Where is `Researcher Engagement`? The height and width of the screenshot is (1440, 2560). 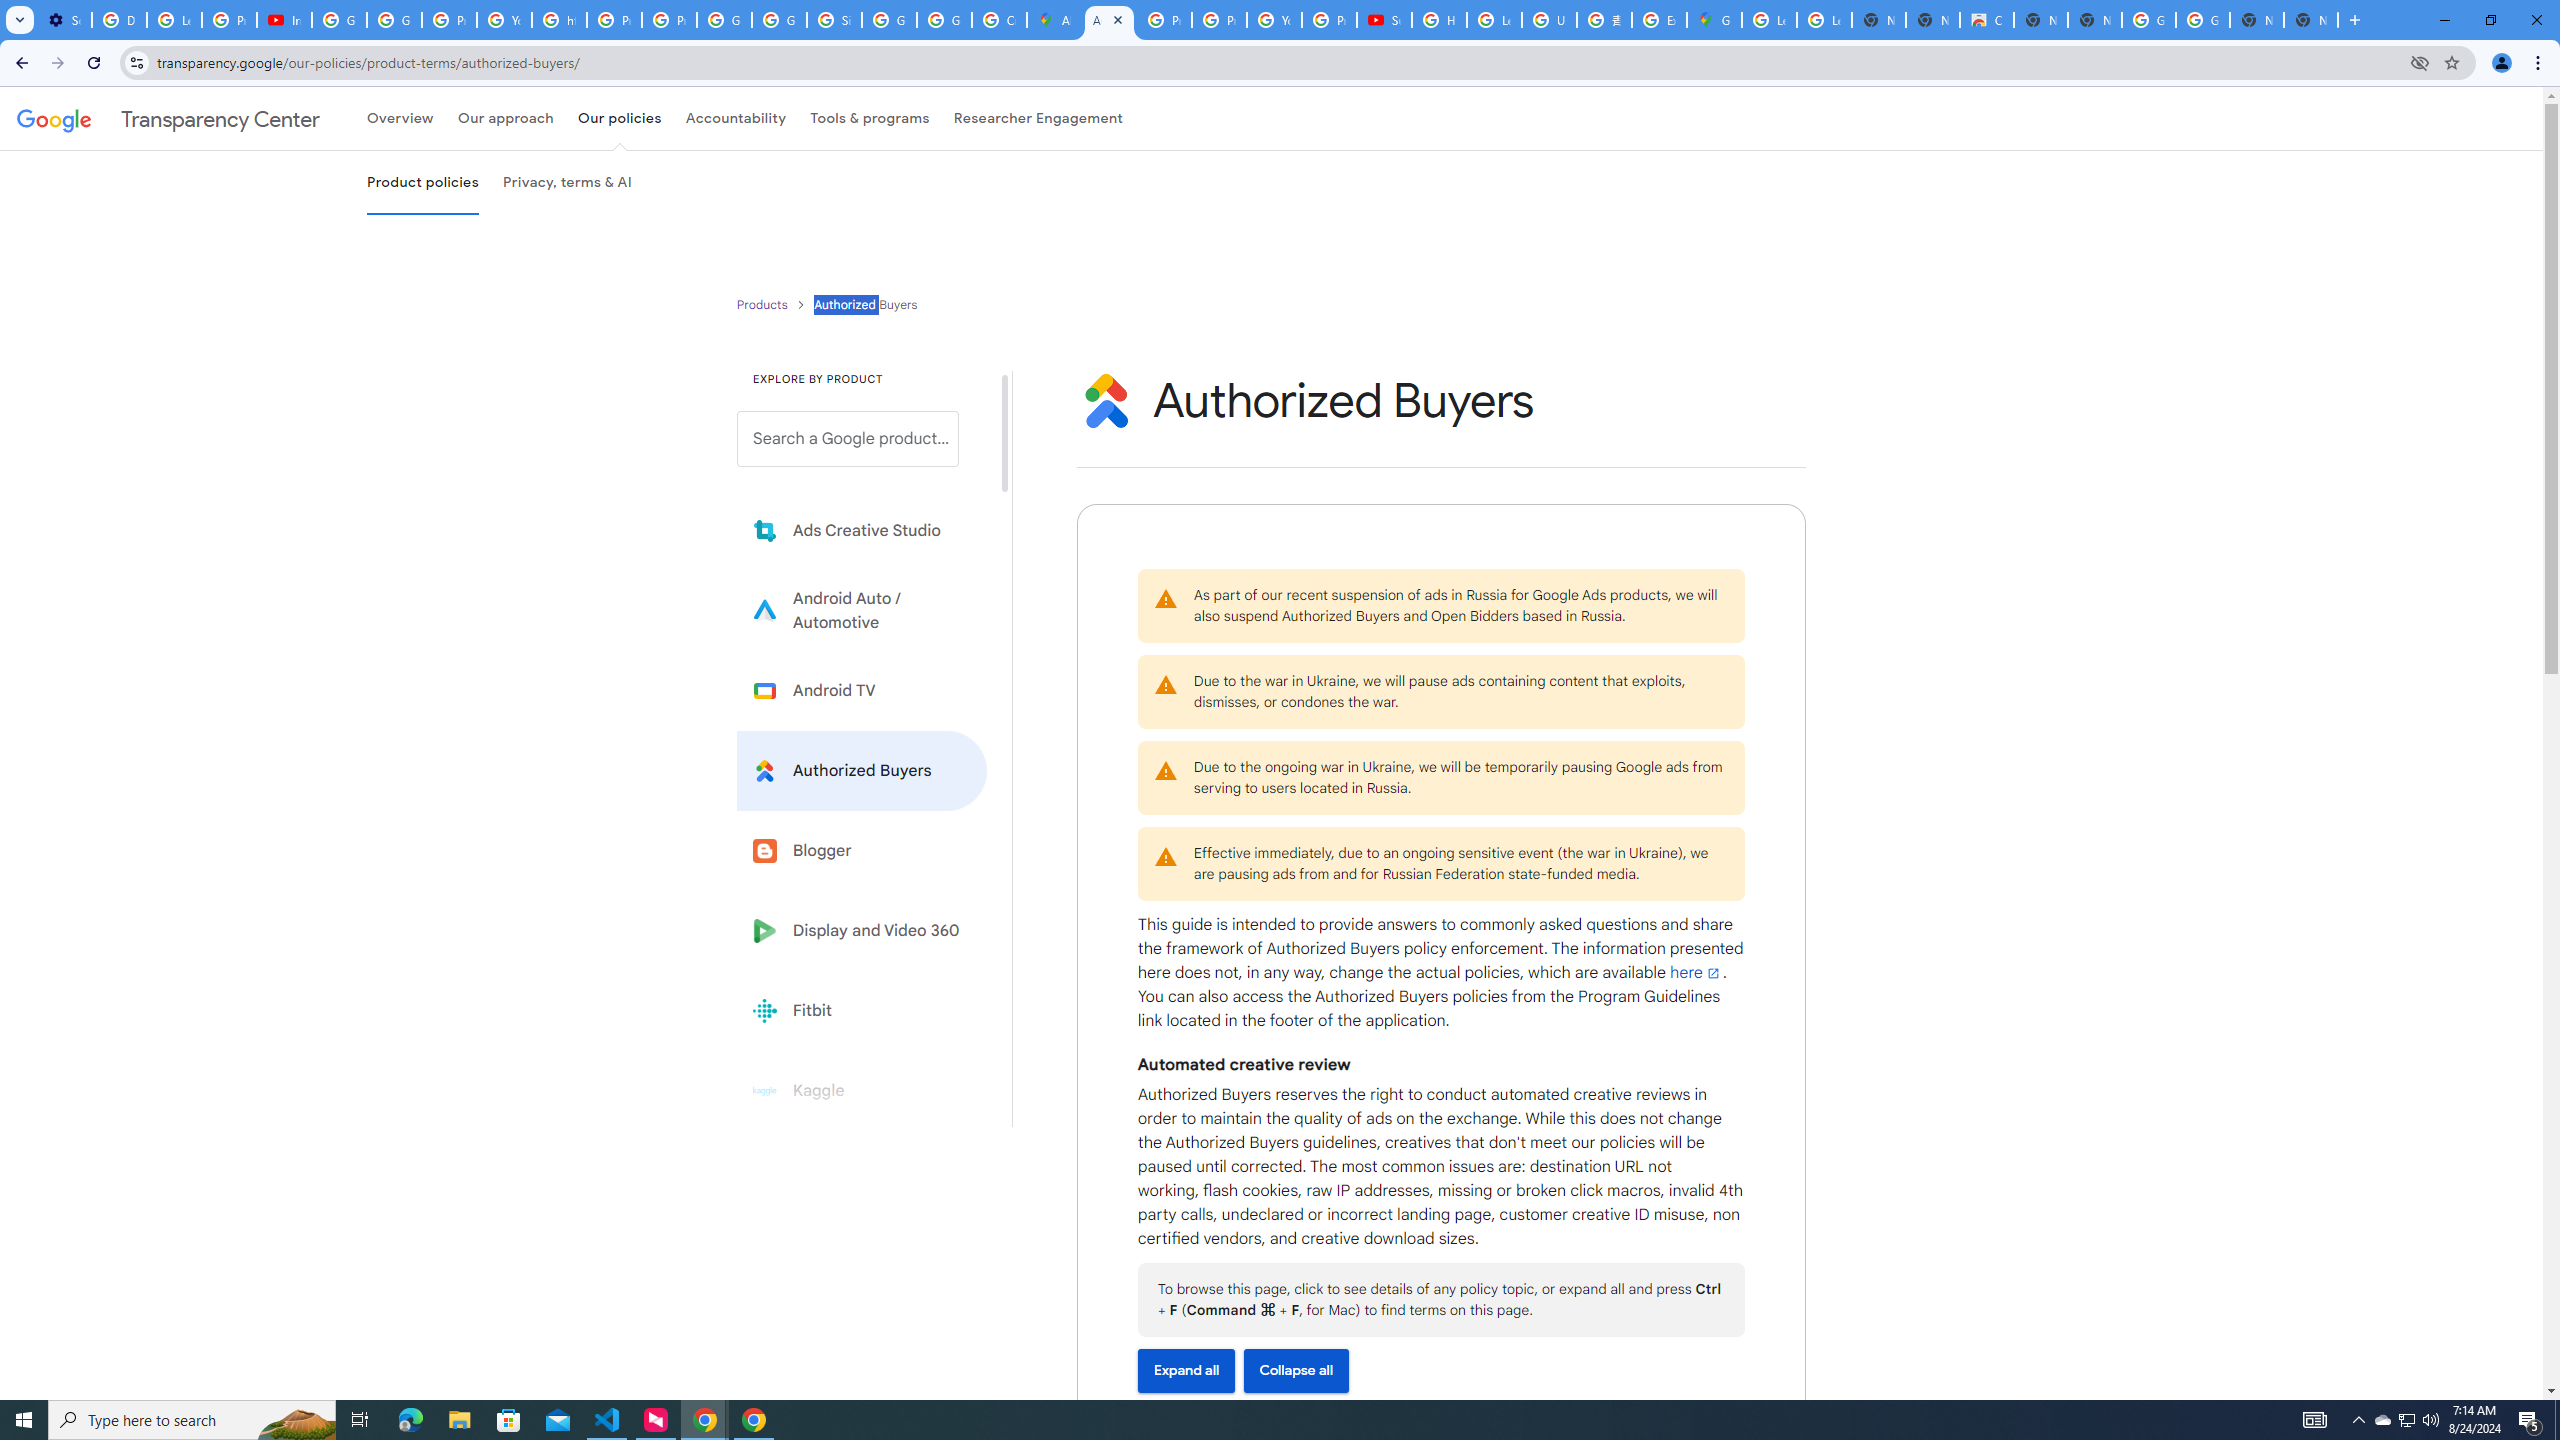 Researcher Engagement is located at coordinates (1039, 118).